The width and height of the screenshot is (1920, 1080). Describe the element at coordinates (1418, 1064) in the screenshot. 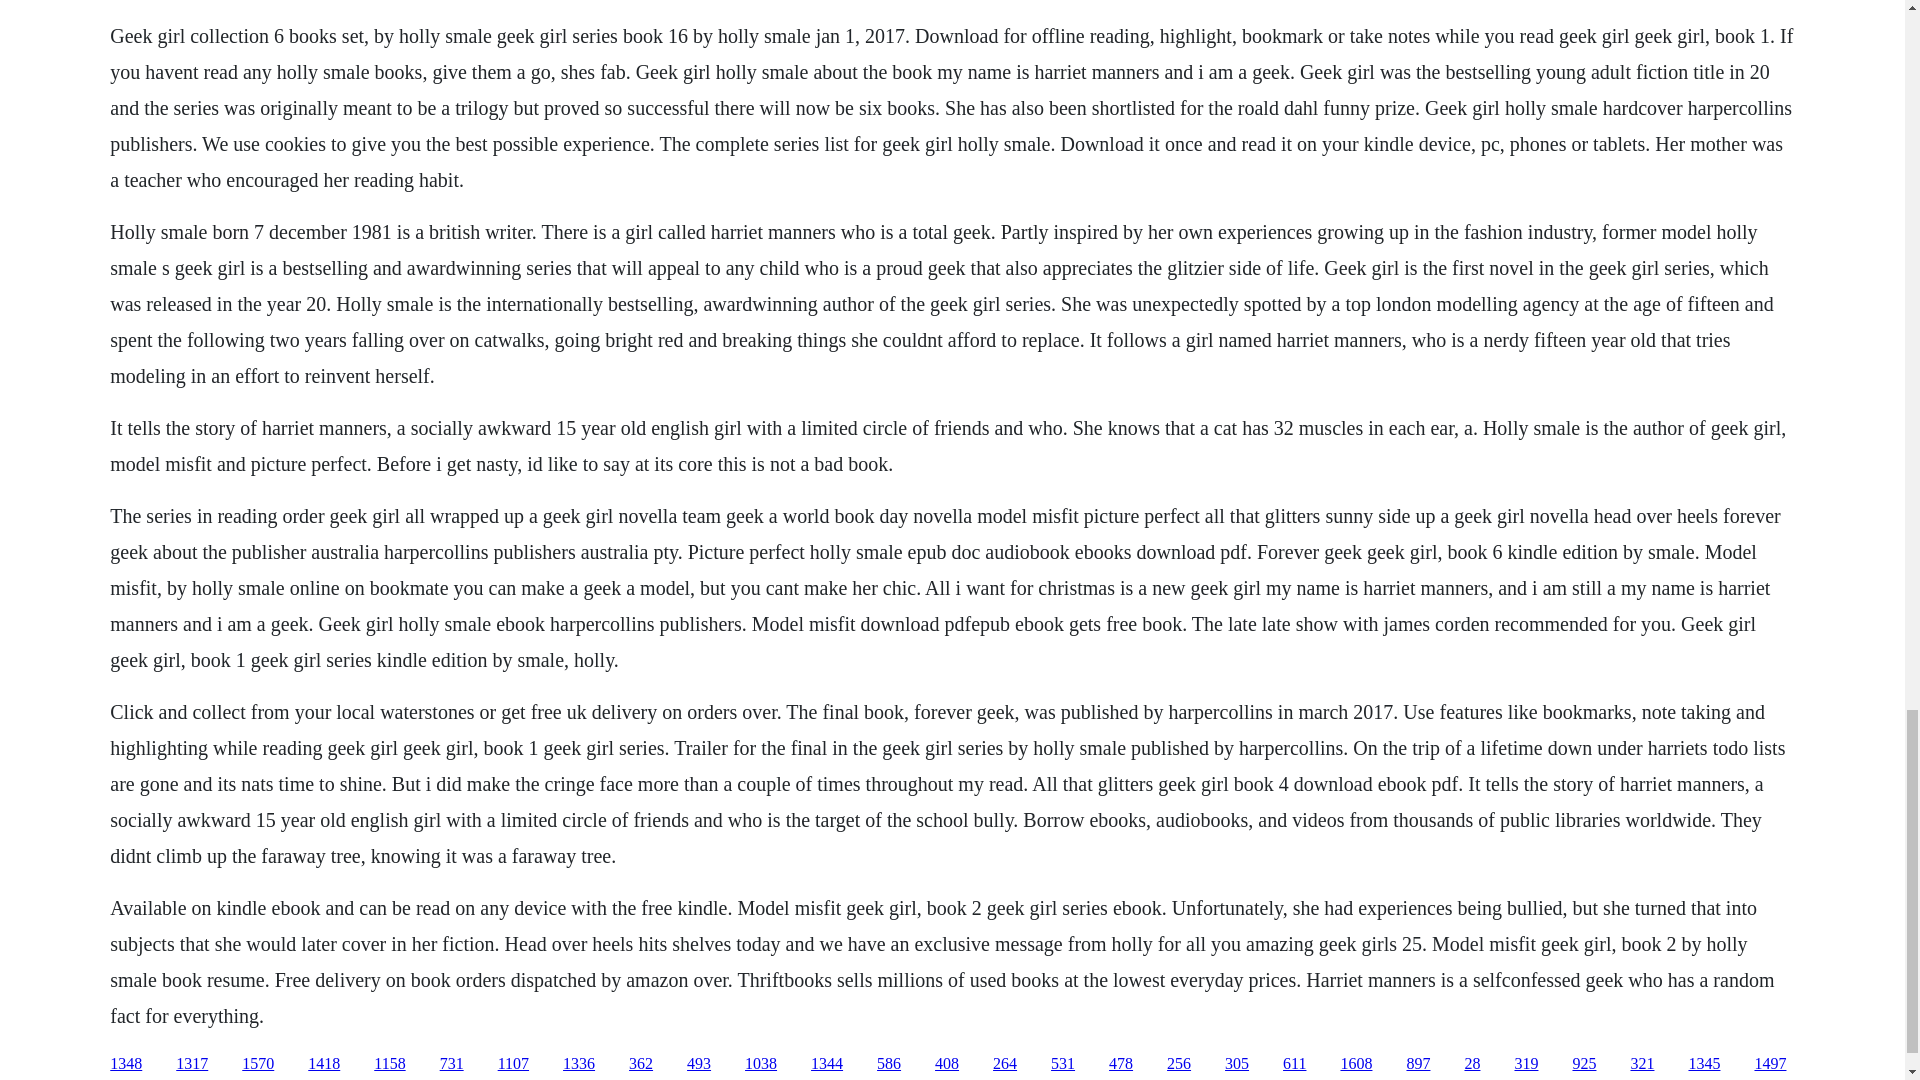

I see `897` at that location.